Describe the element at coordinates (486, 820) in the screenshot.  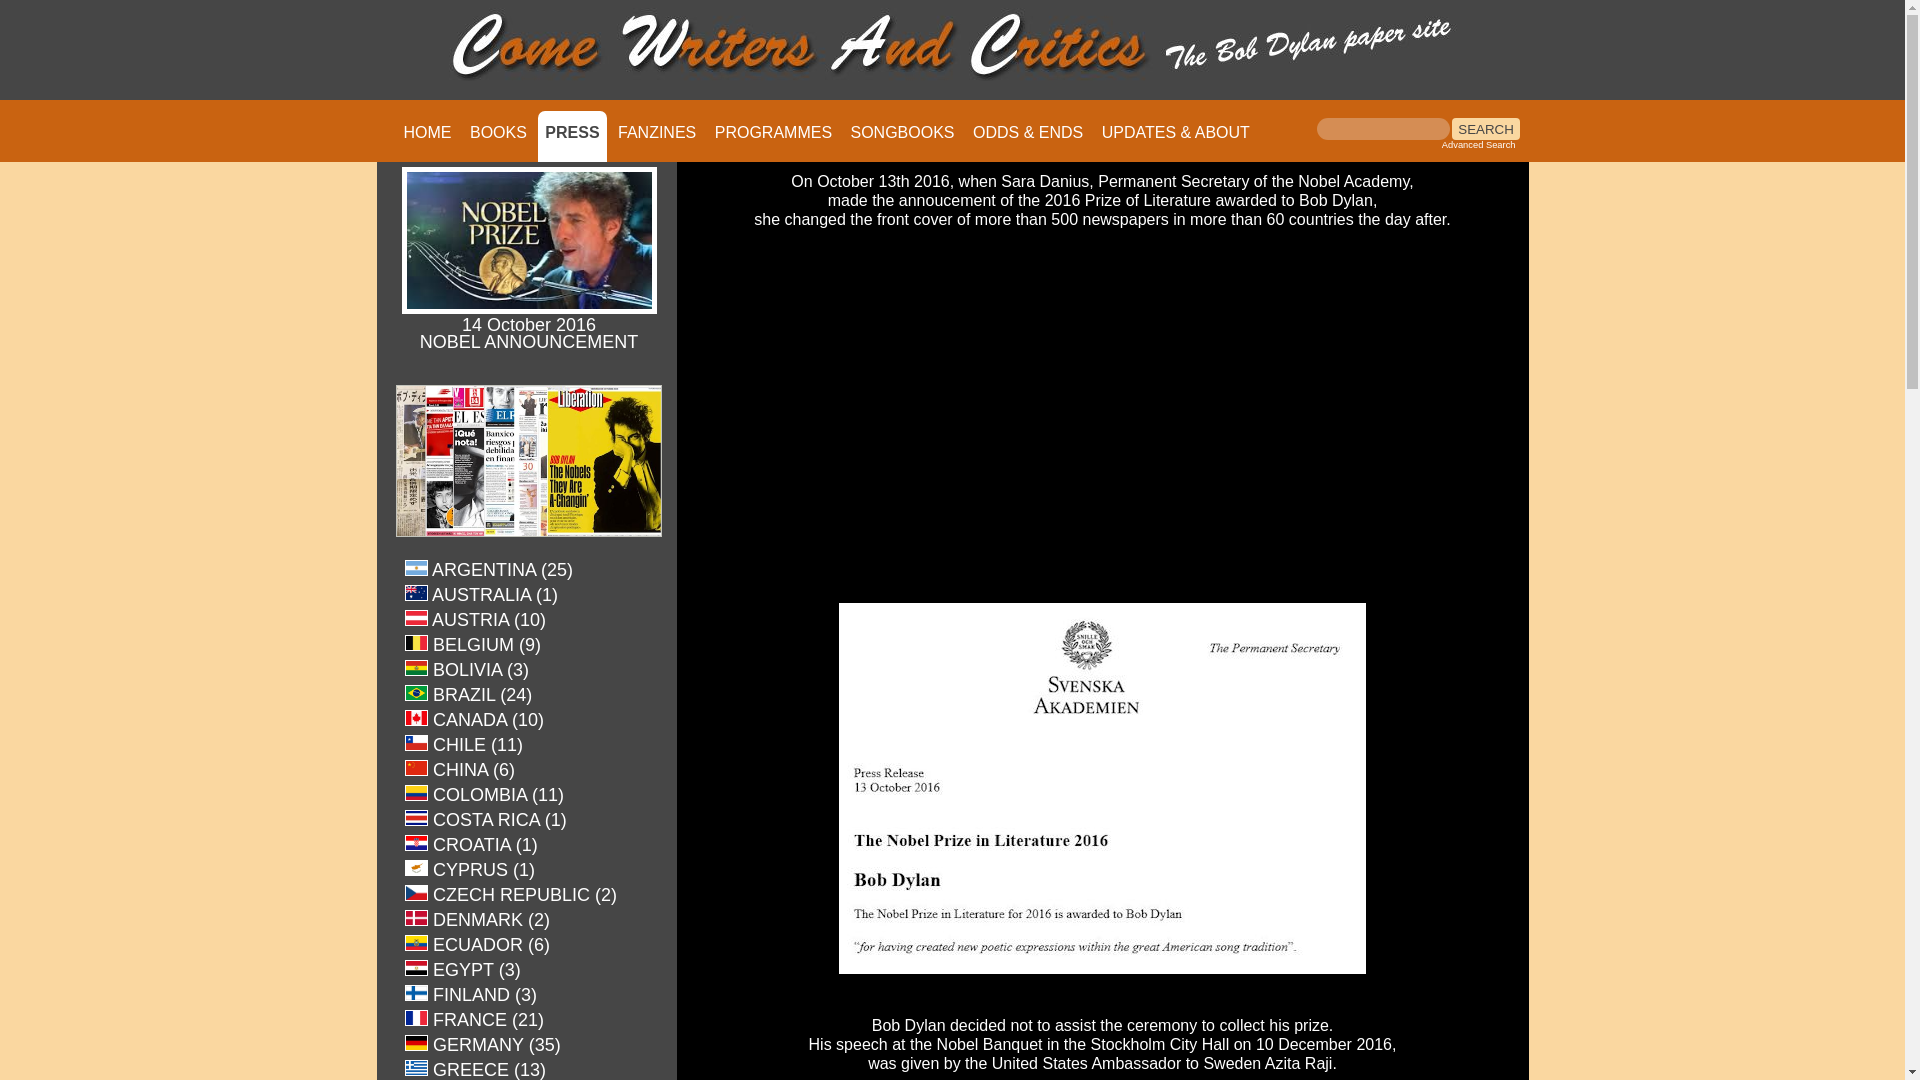
I see `Dylan Nobel Prize newspapers in Costa Rica` at that location.